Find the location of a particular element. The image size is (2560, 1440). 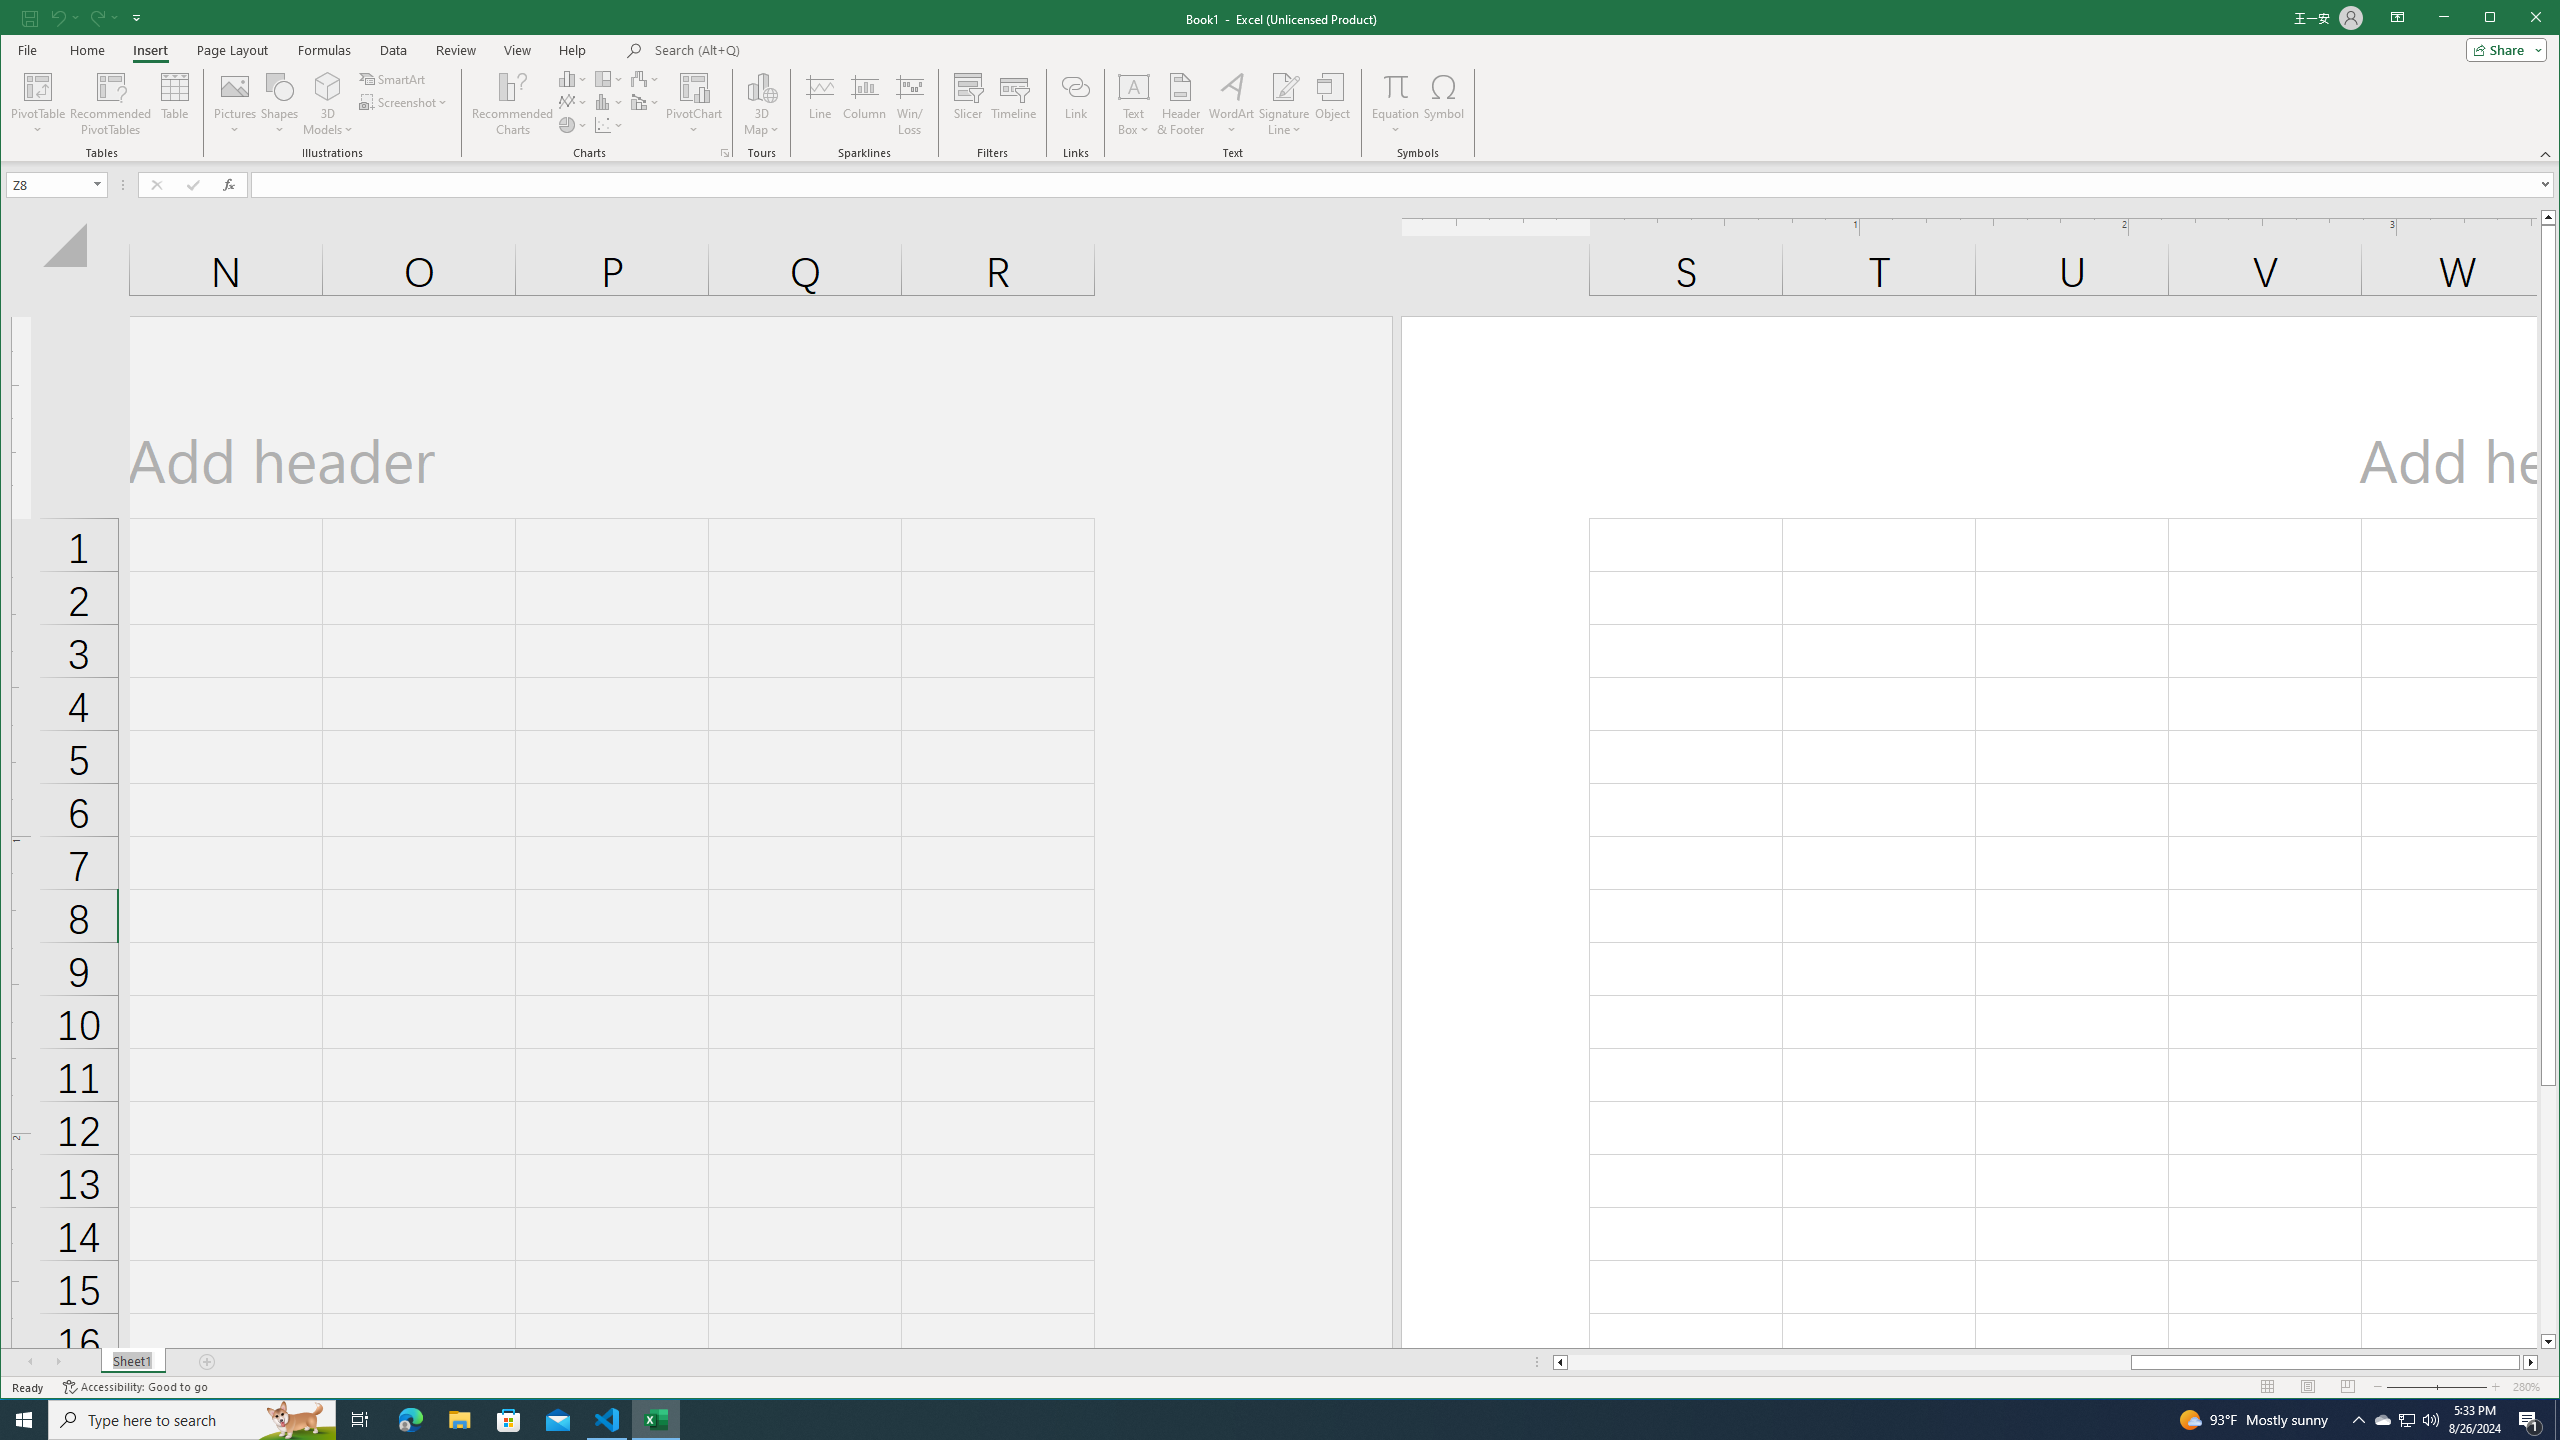

Excel - 1 running window is located at coordinates (1332, 104).